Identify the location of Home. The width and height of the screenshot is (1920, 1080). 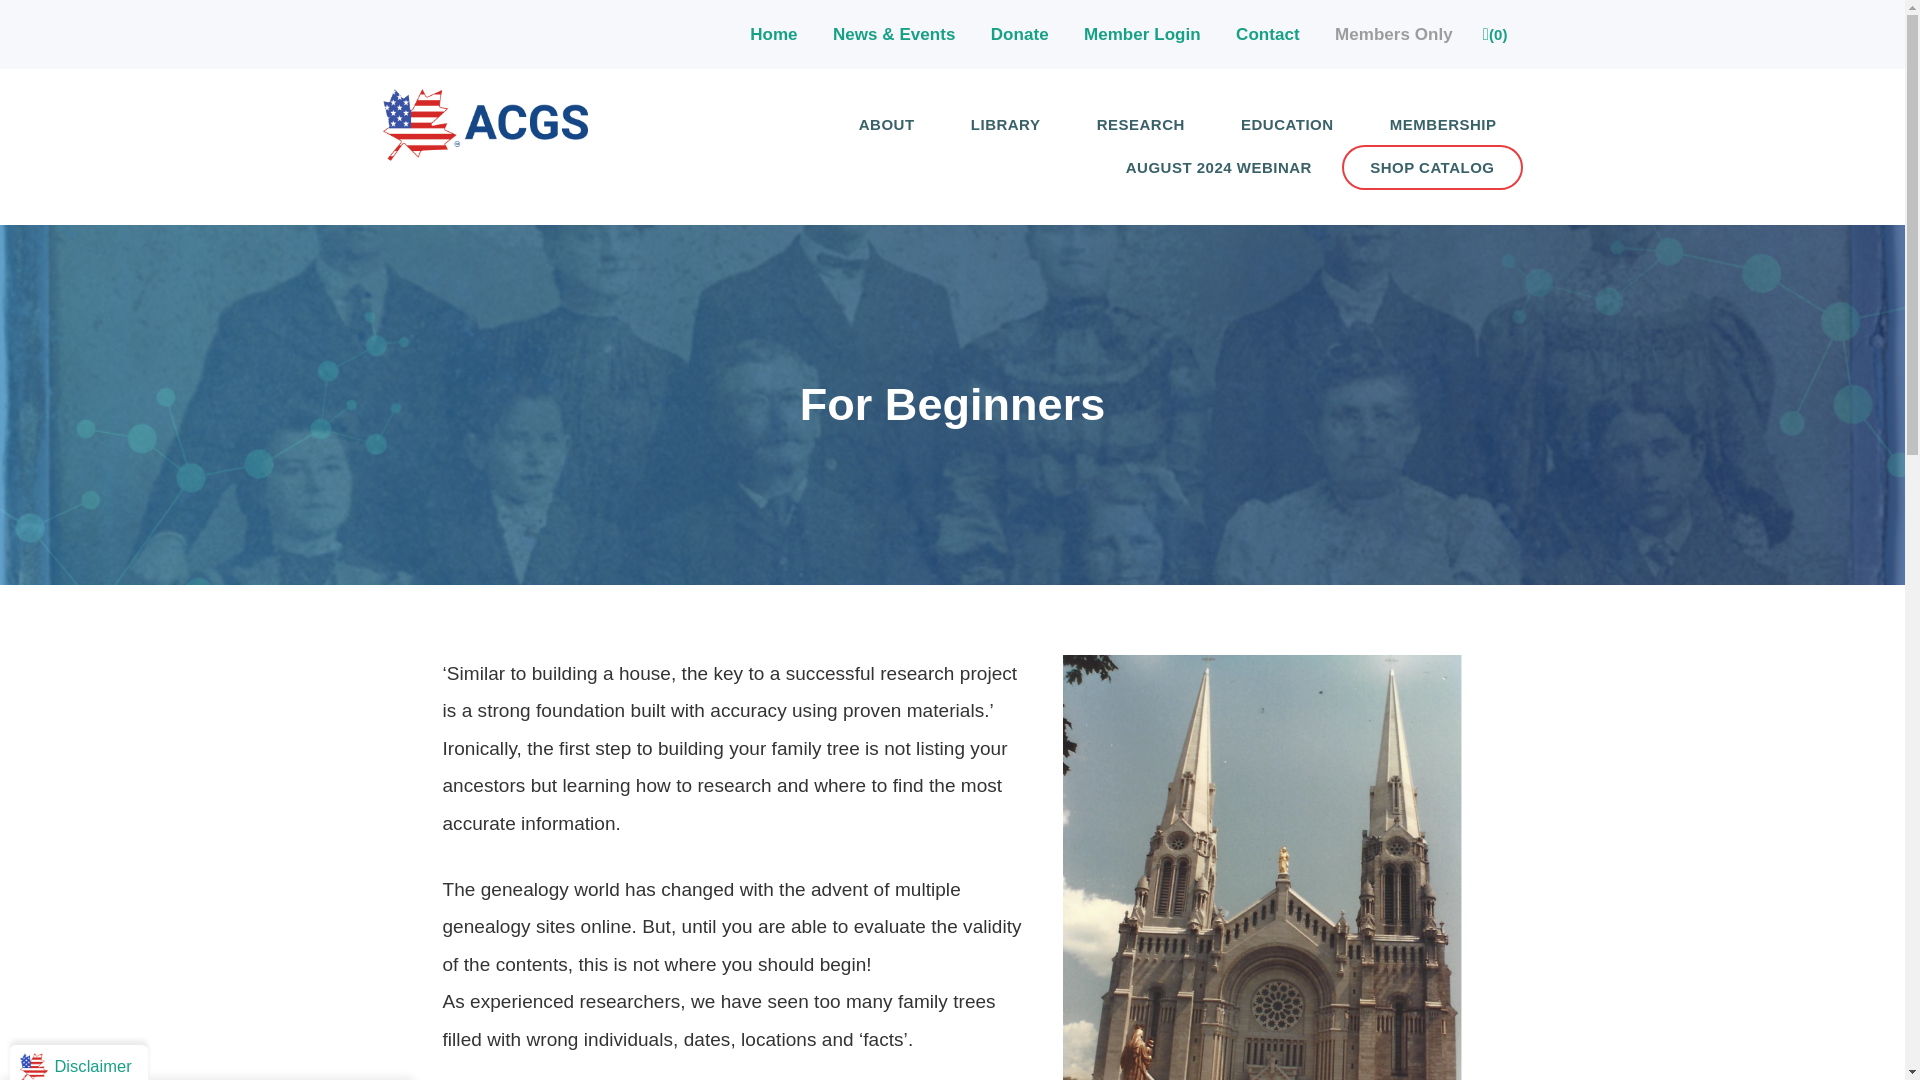
(774, 34).